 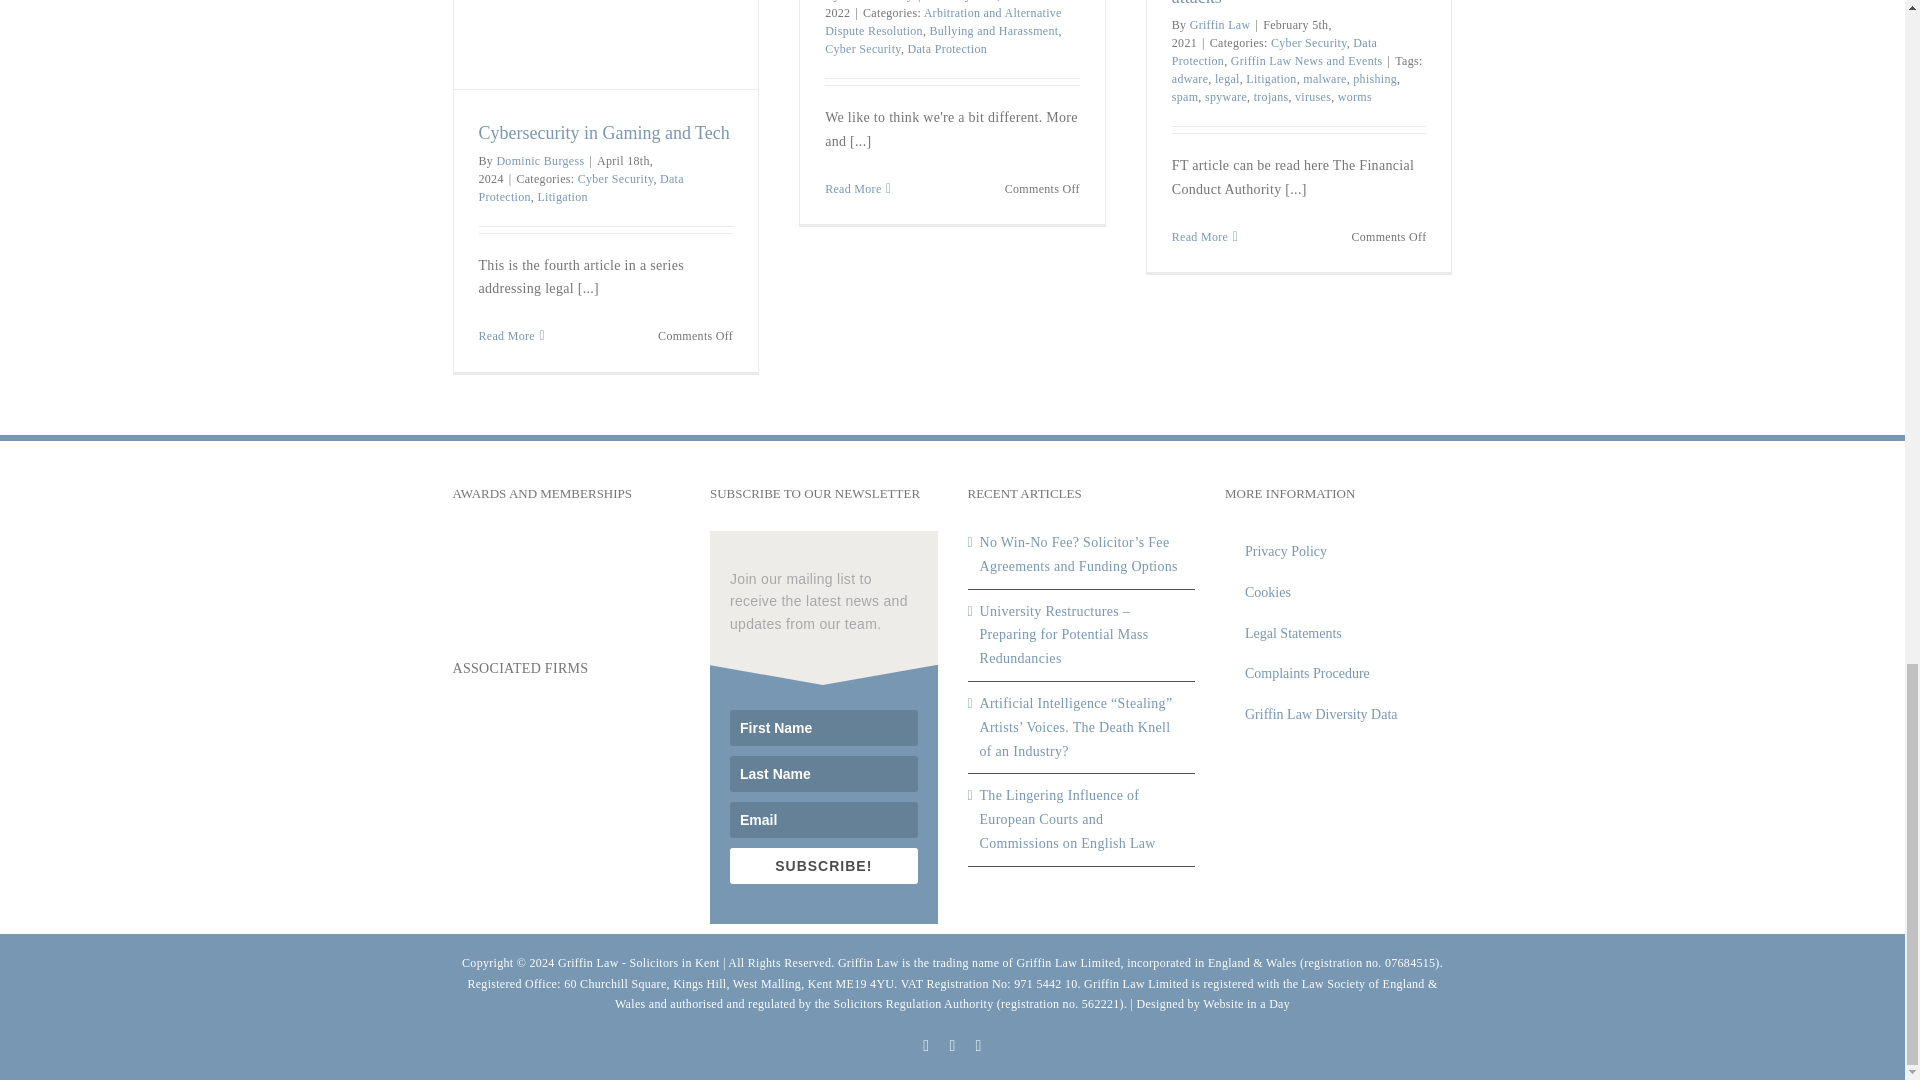 What do you see at coordinates (565, 732) in the screenshot?
I see `ASSOCIATED FIRMS` at bounding box center [565, 732].